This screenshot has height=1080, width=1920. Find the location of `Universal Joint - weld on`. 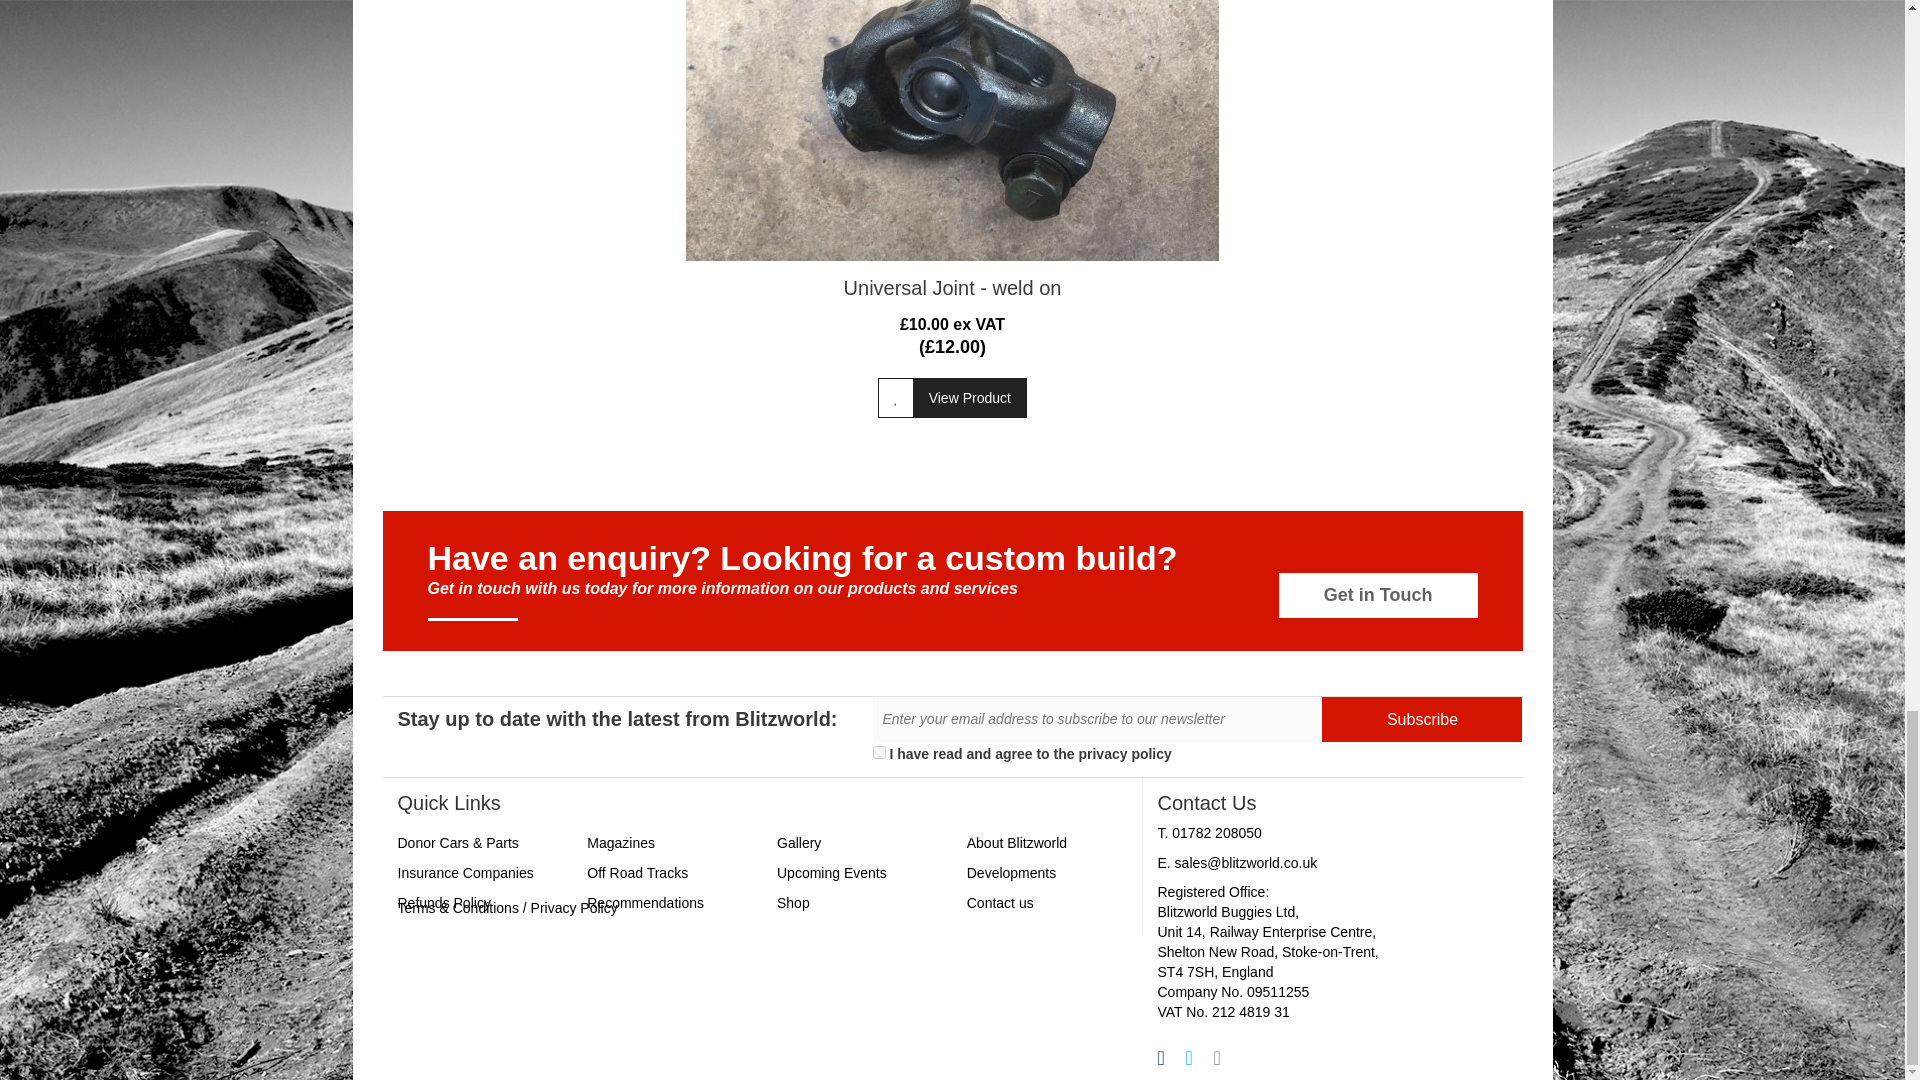

Universal Joint - weld on is located at coordinates (952, 131).